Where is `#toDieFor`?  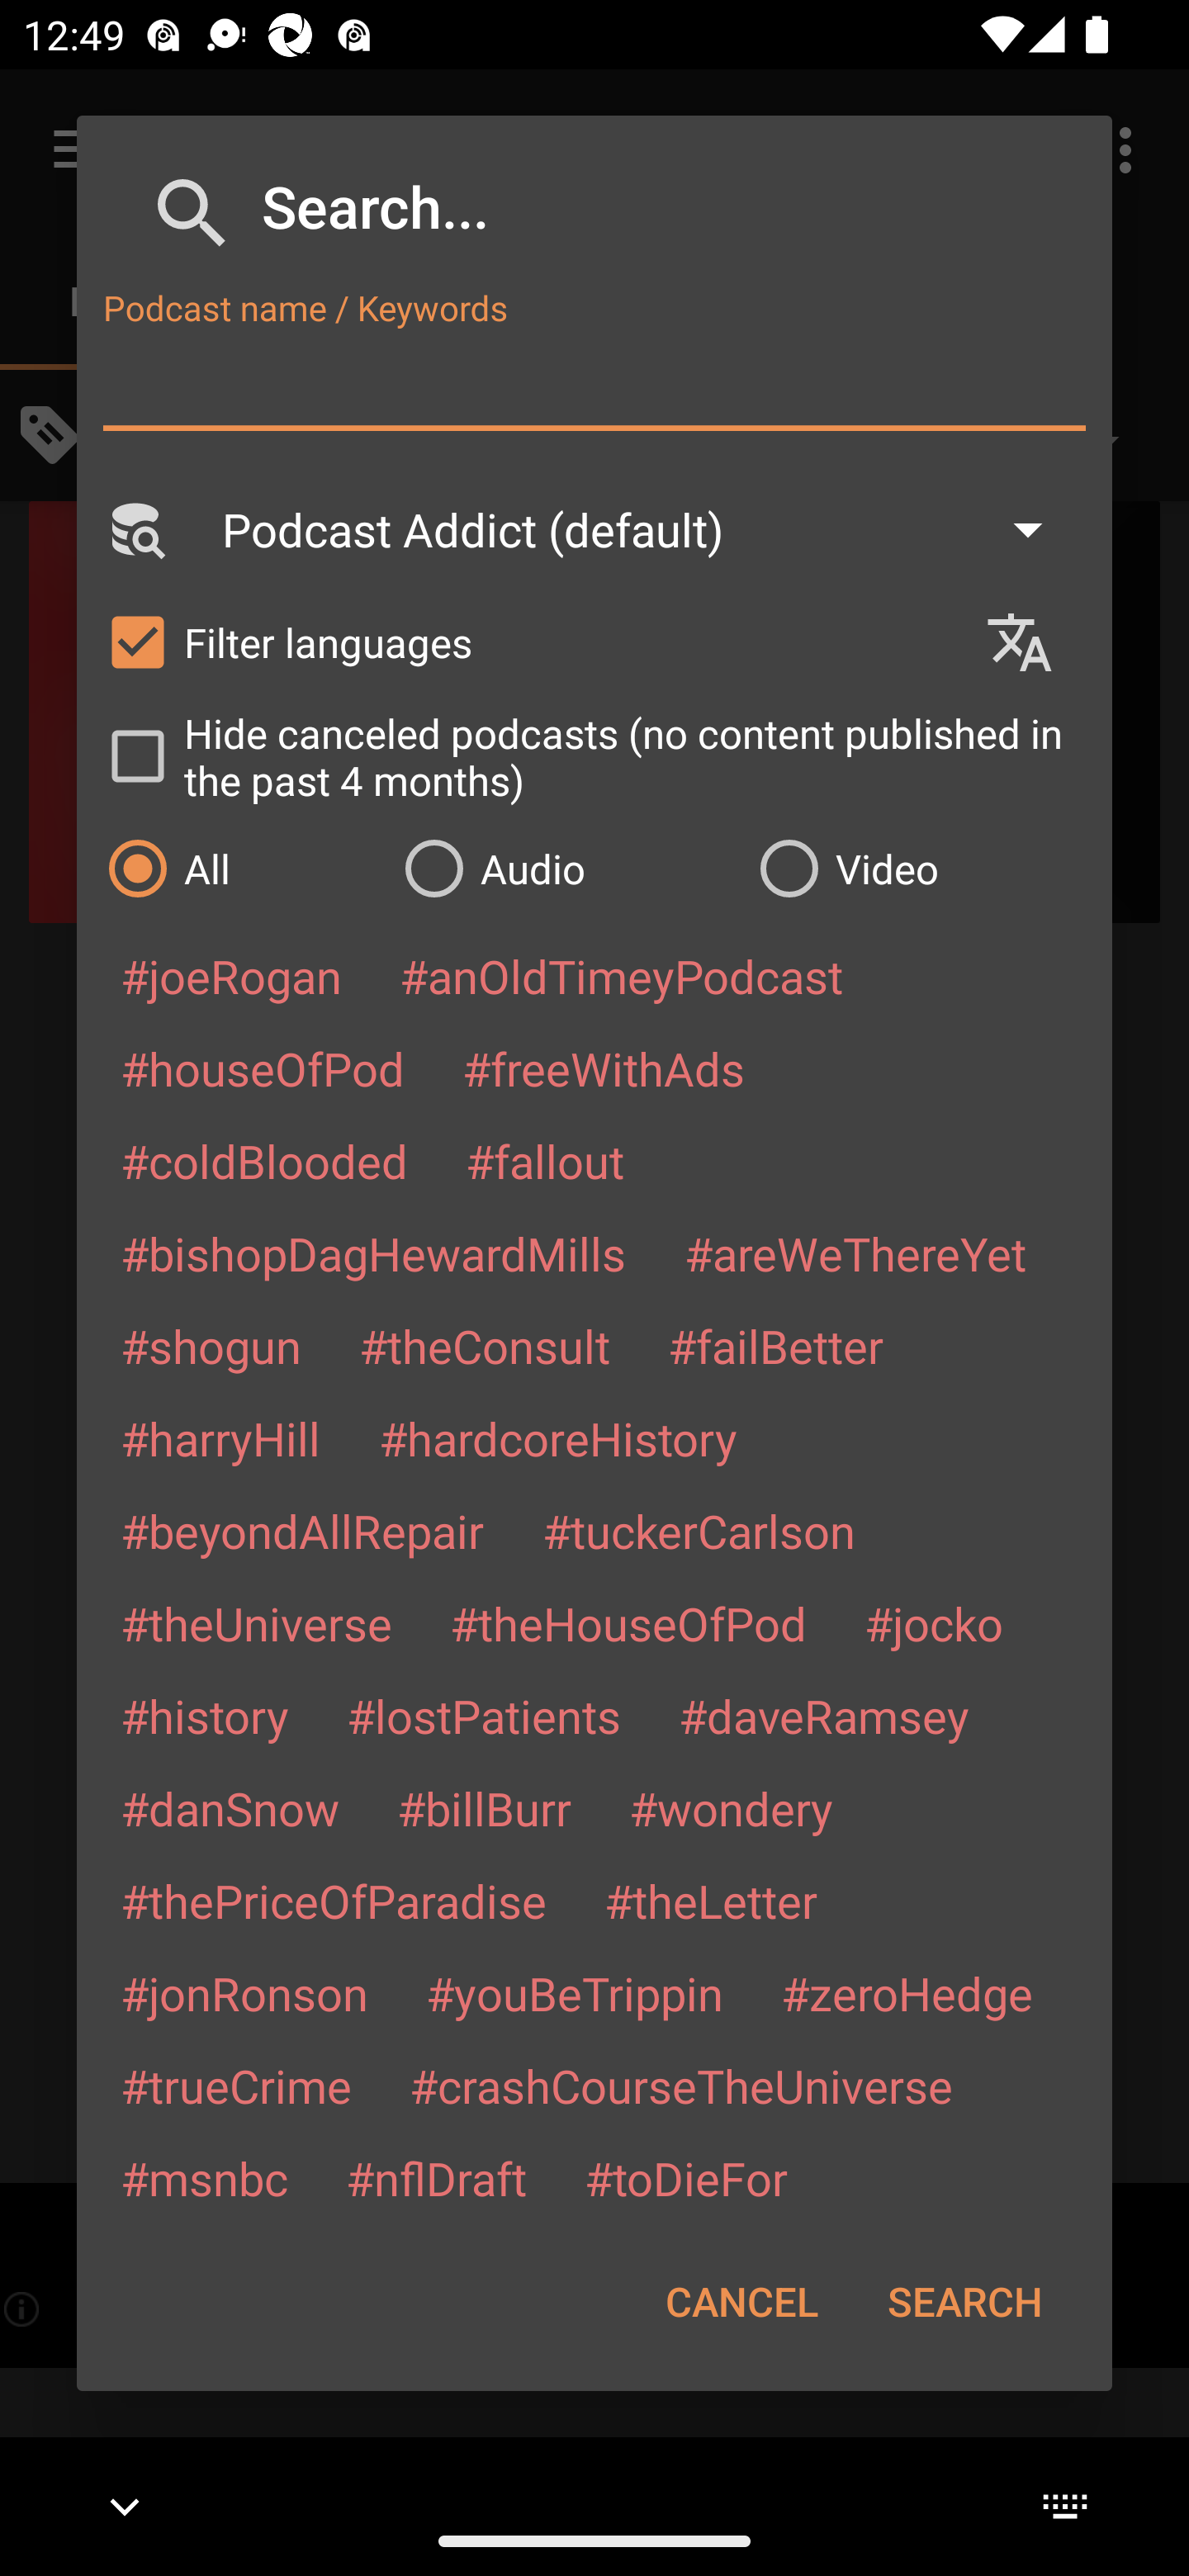
#toDieFor is located at coordinates (685, 2177).